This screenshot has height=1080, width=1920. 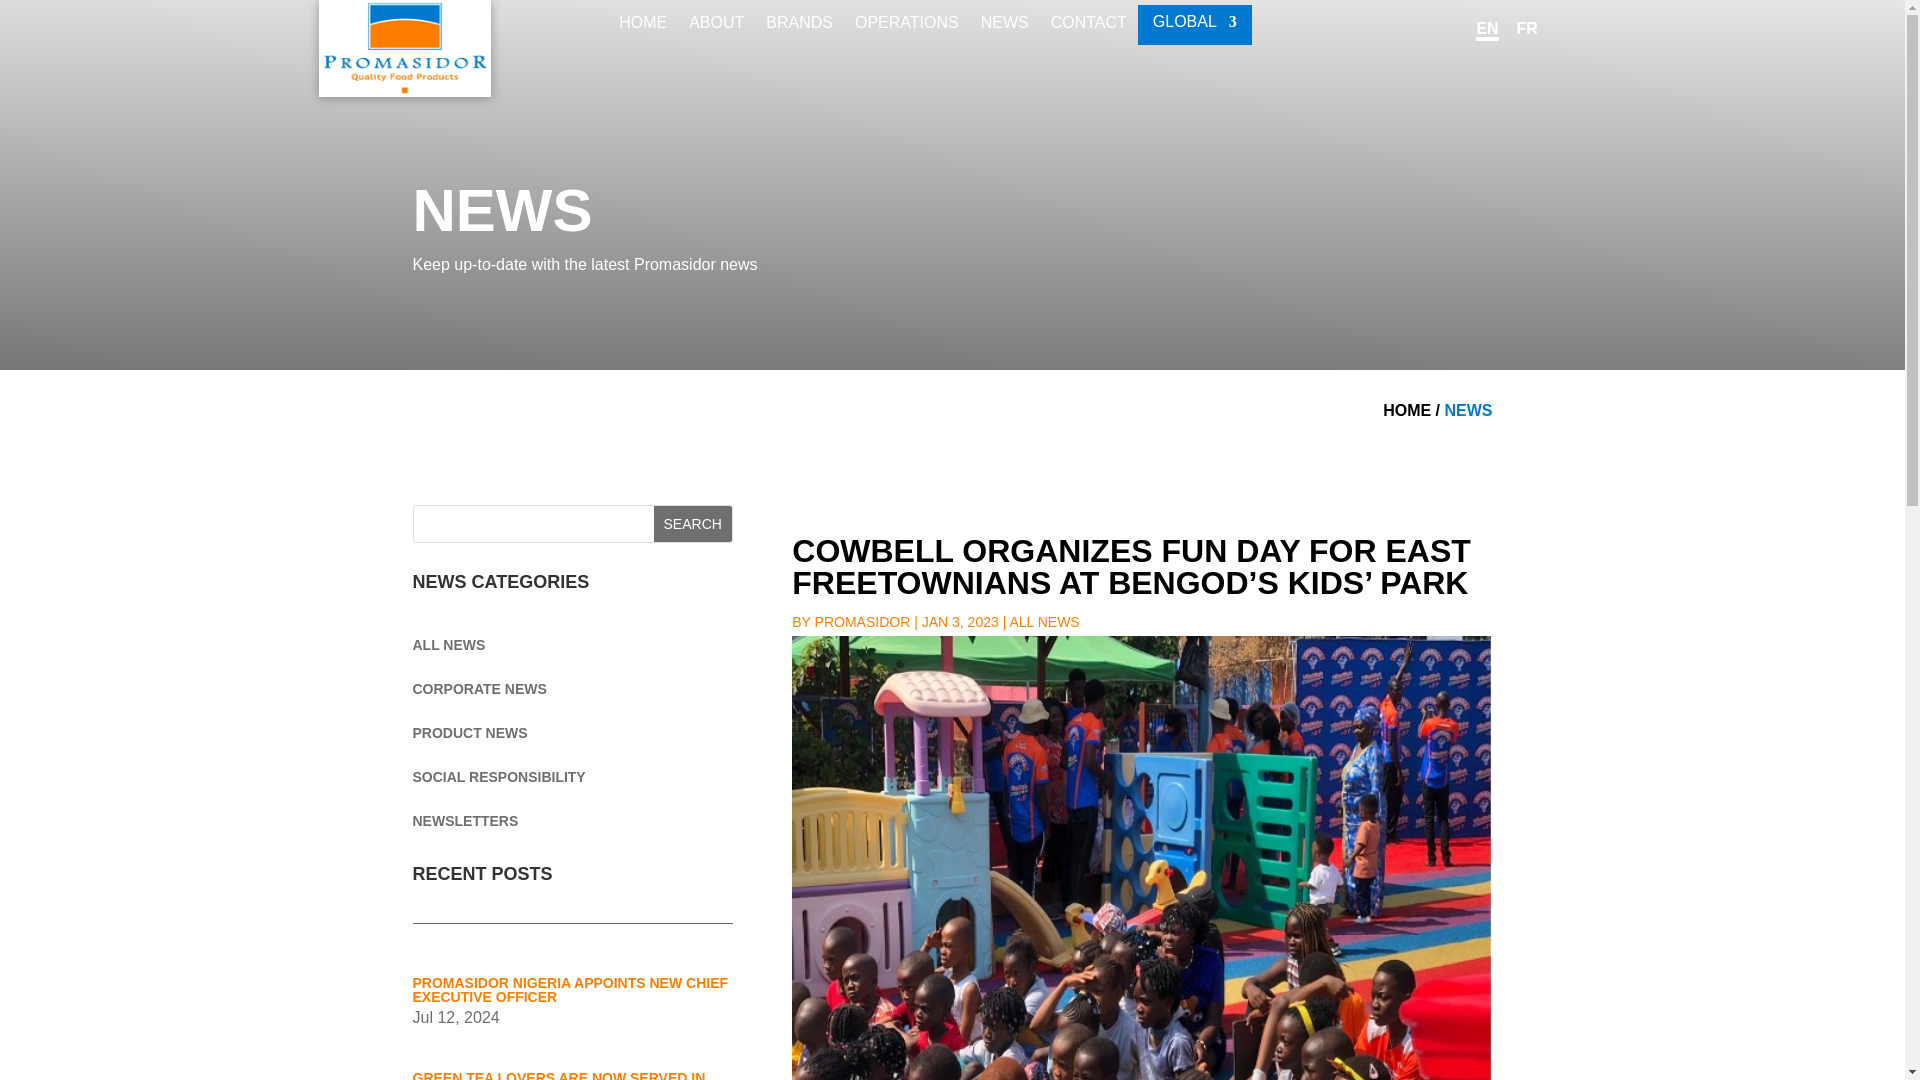 What do you see at coordinates (1005, 34) in the screenshot?
I see `NEWS` at bounding box center [1005, 34].